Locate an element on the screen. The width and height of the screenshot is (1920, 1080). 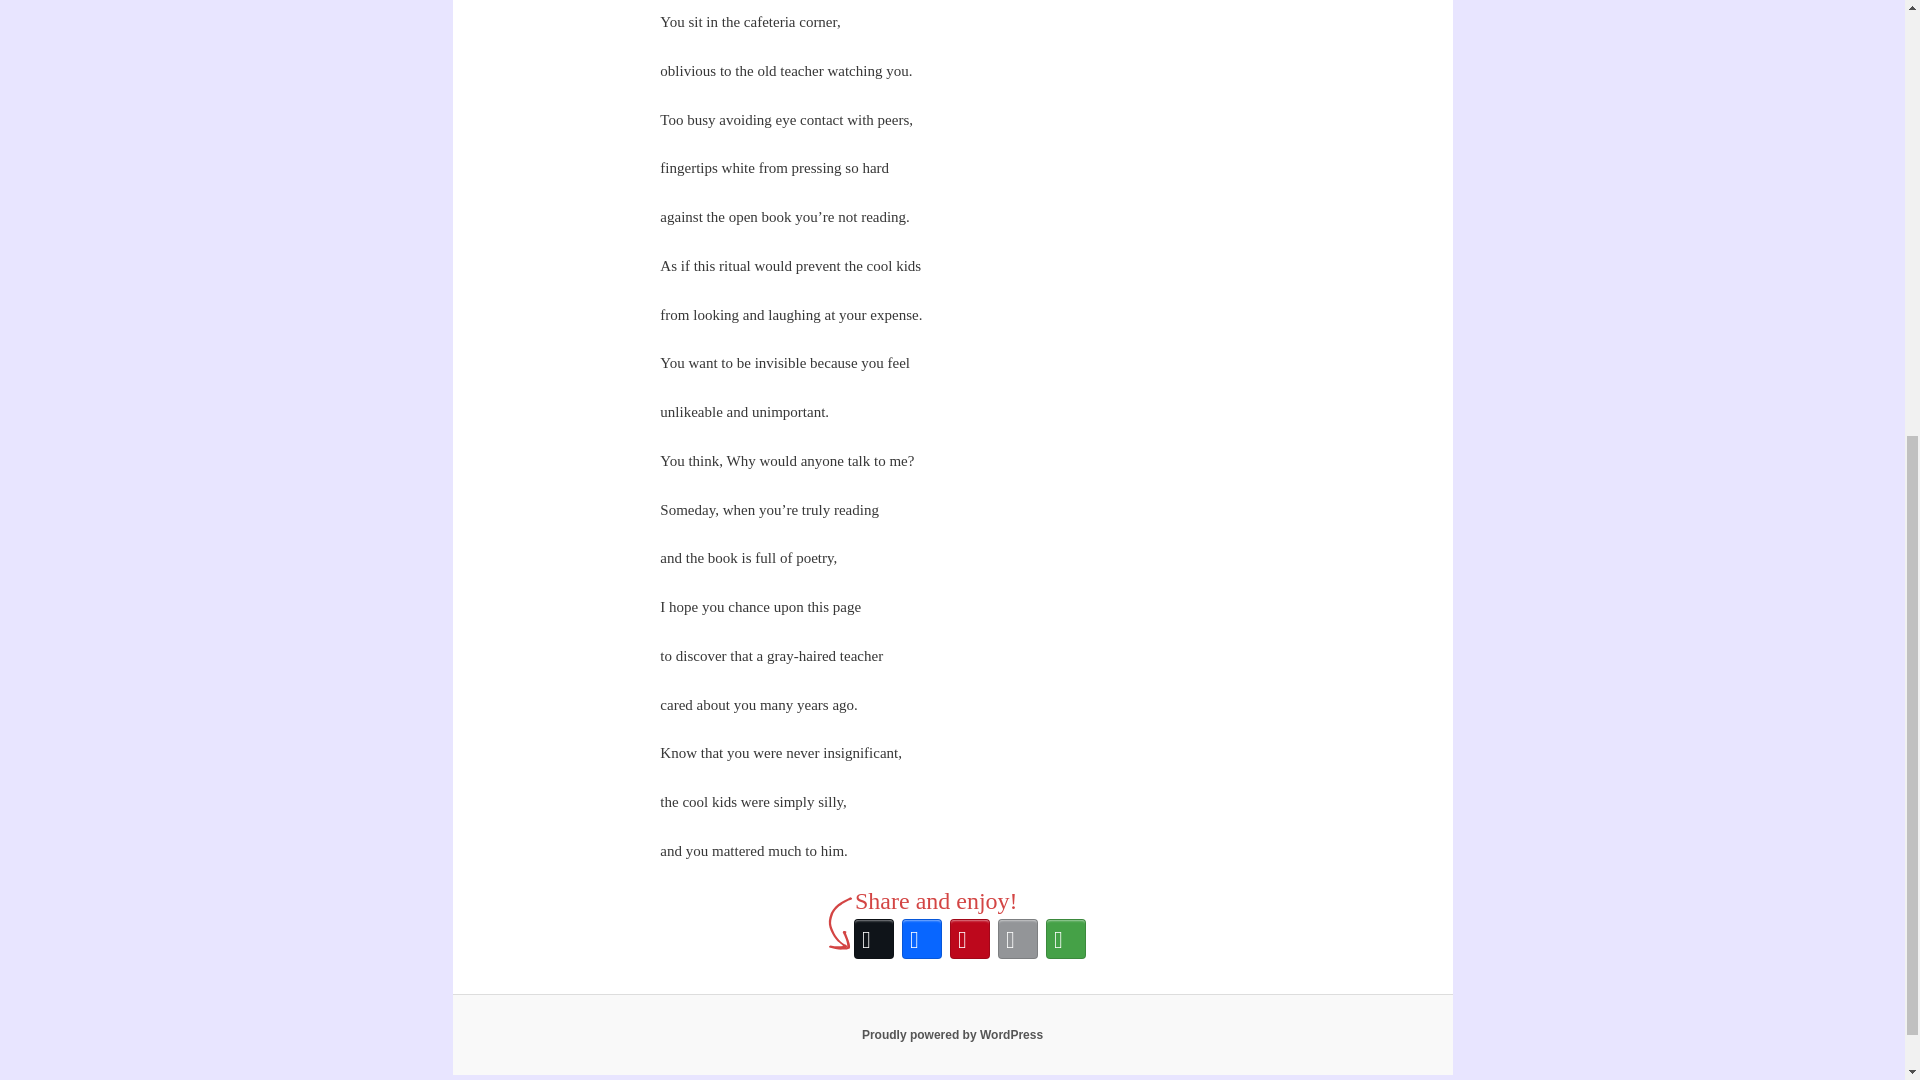
Semantic Personal Publishing Platform is located at coordinates (952, 1035).